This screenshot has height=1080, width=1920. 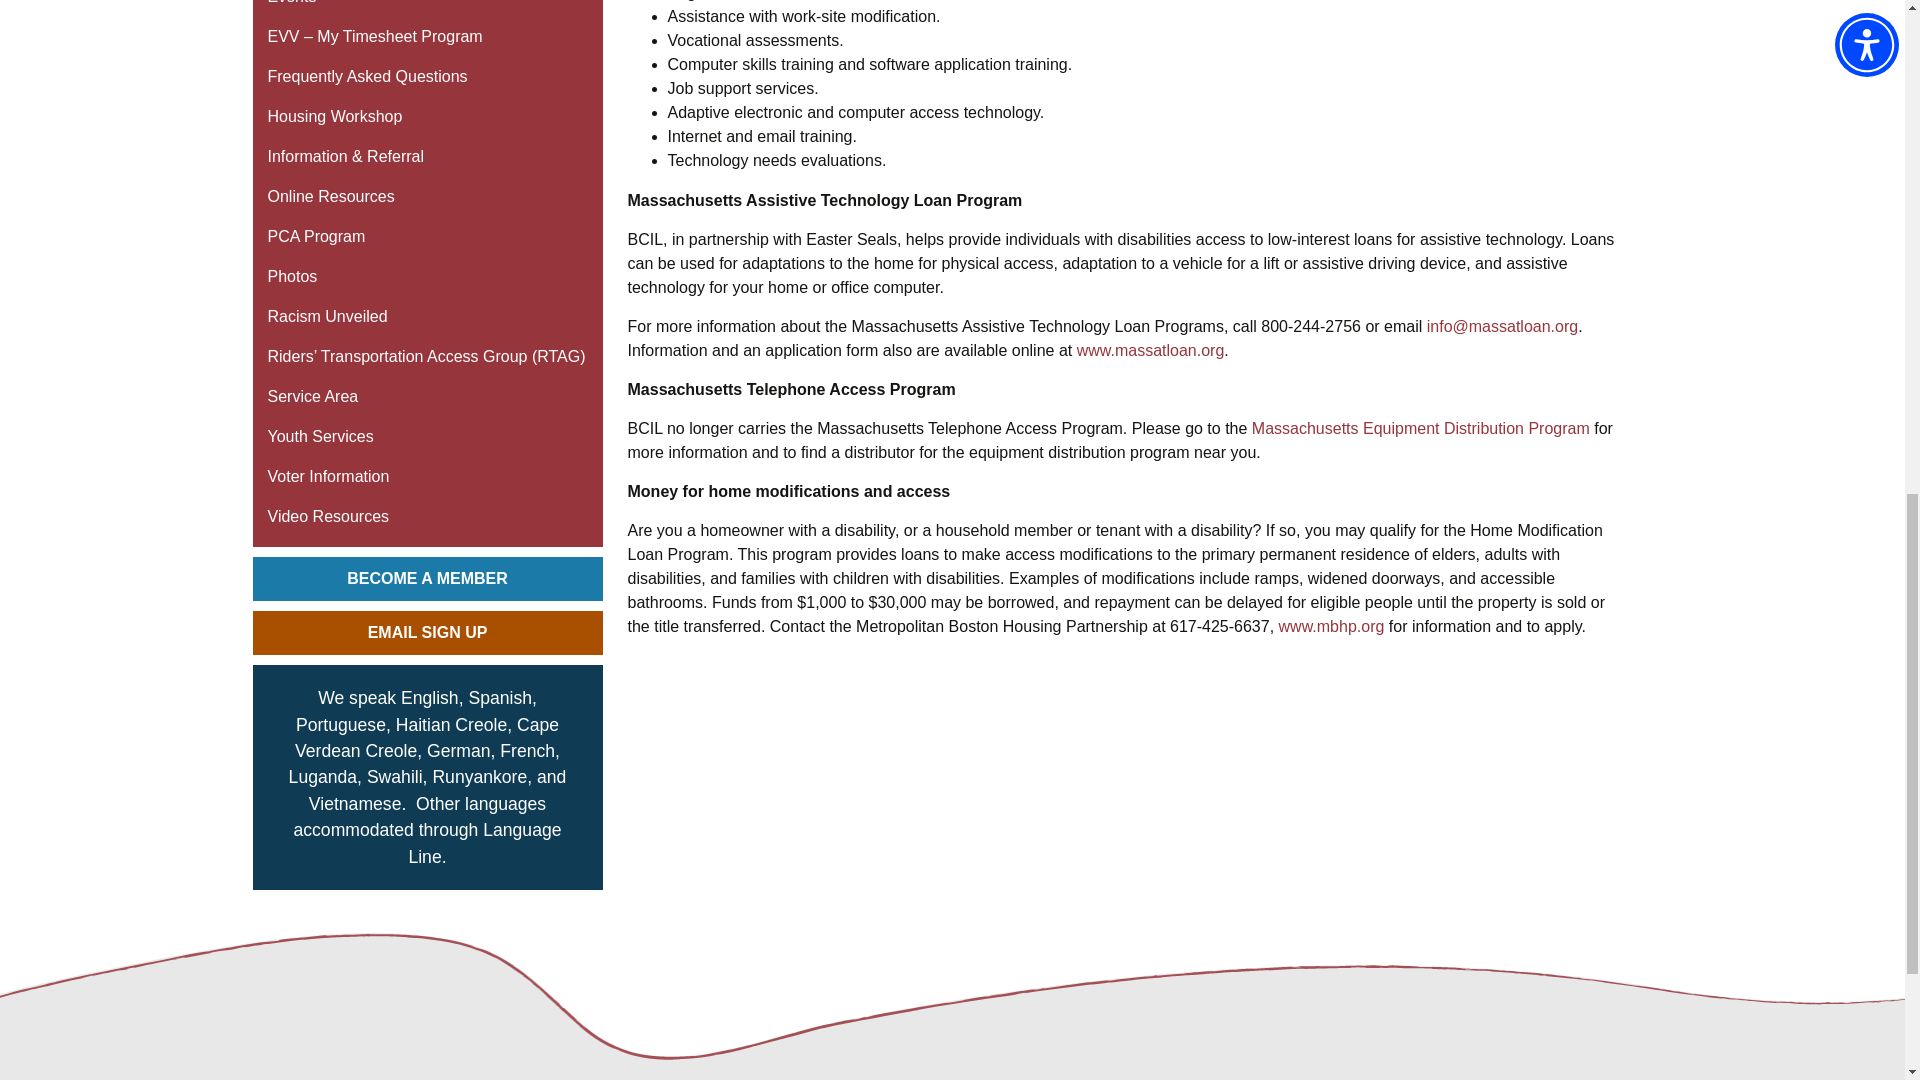 I want to click on Frequently Asked Questions, so click(x=426, y=77).